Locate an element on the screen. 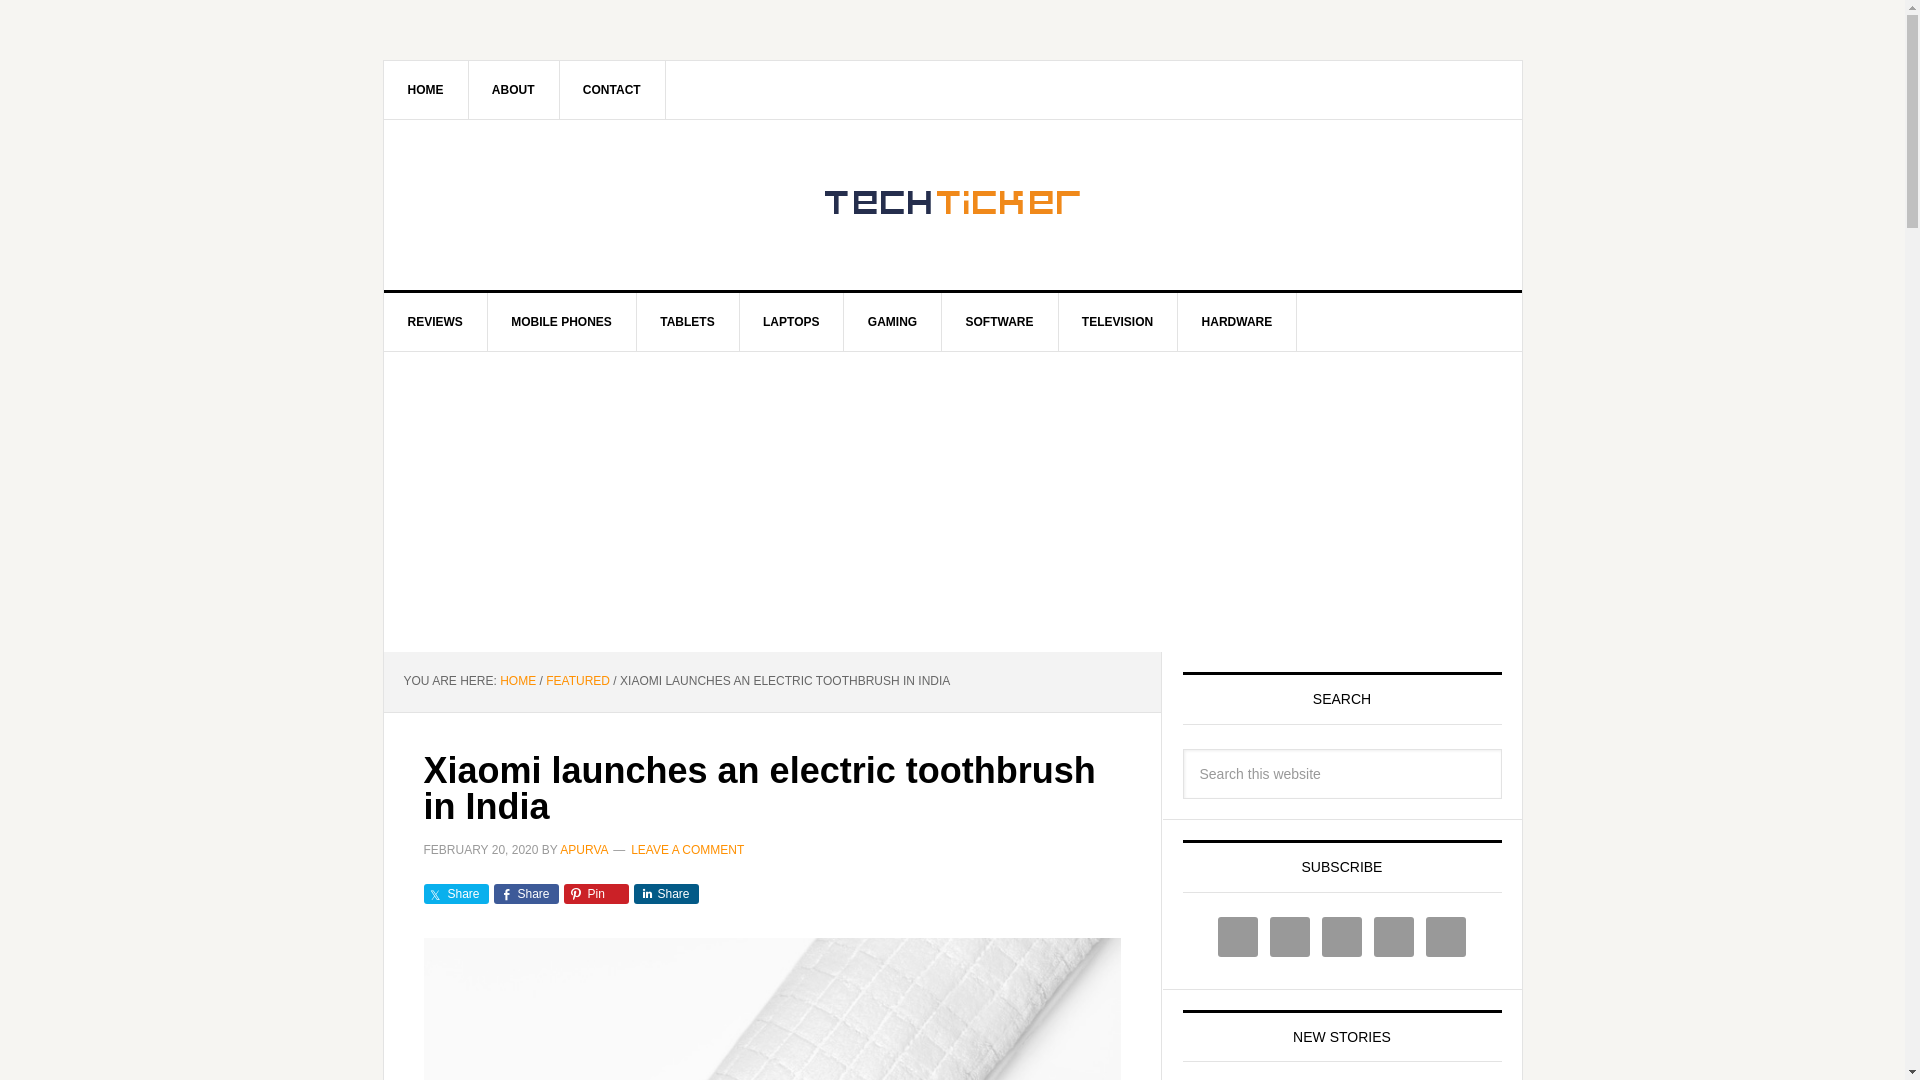  Pin is located at coordinates (596, 894).